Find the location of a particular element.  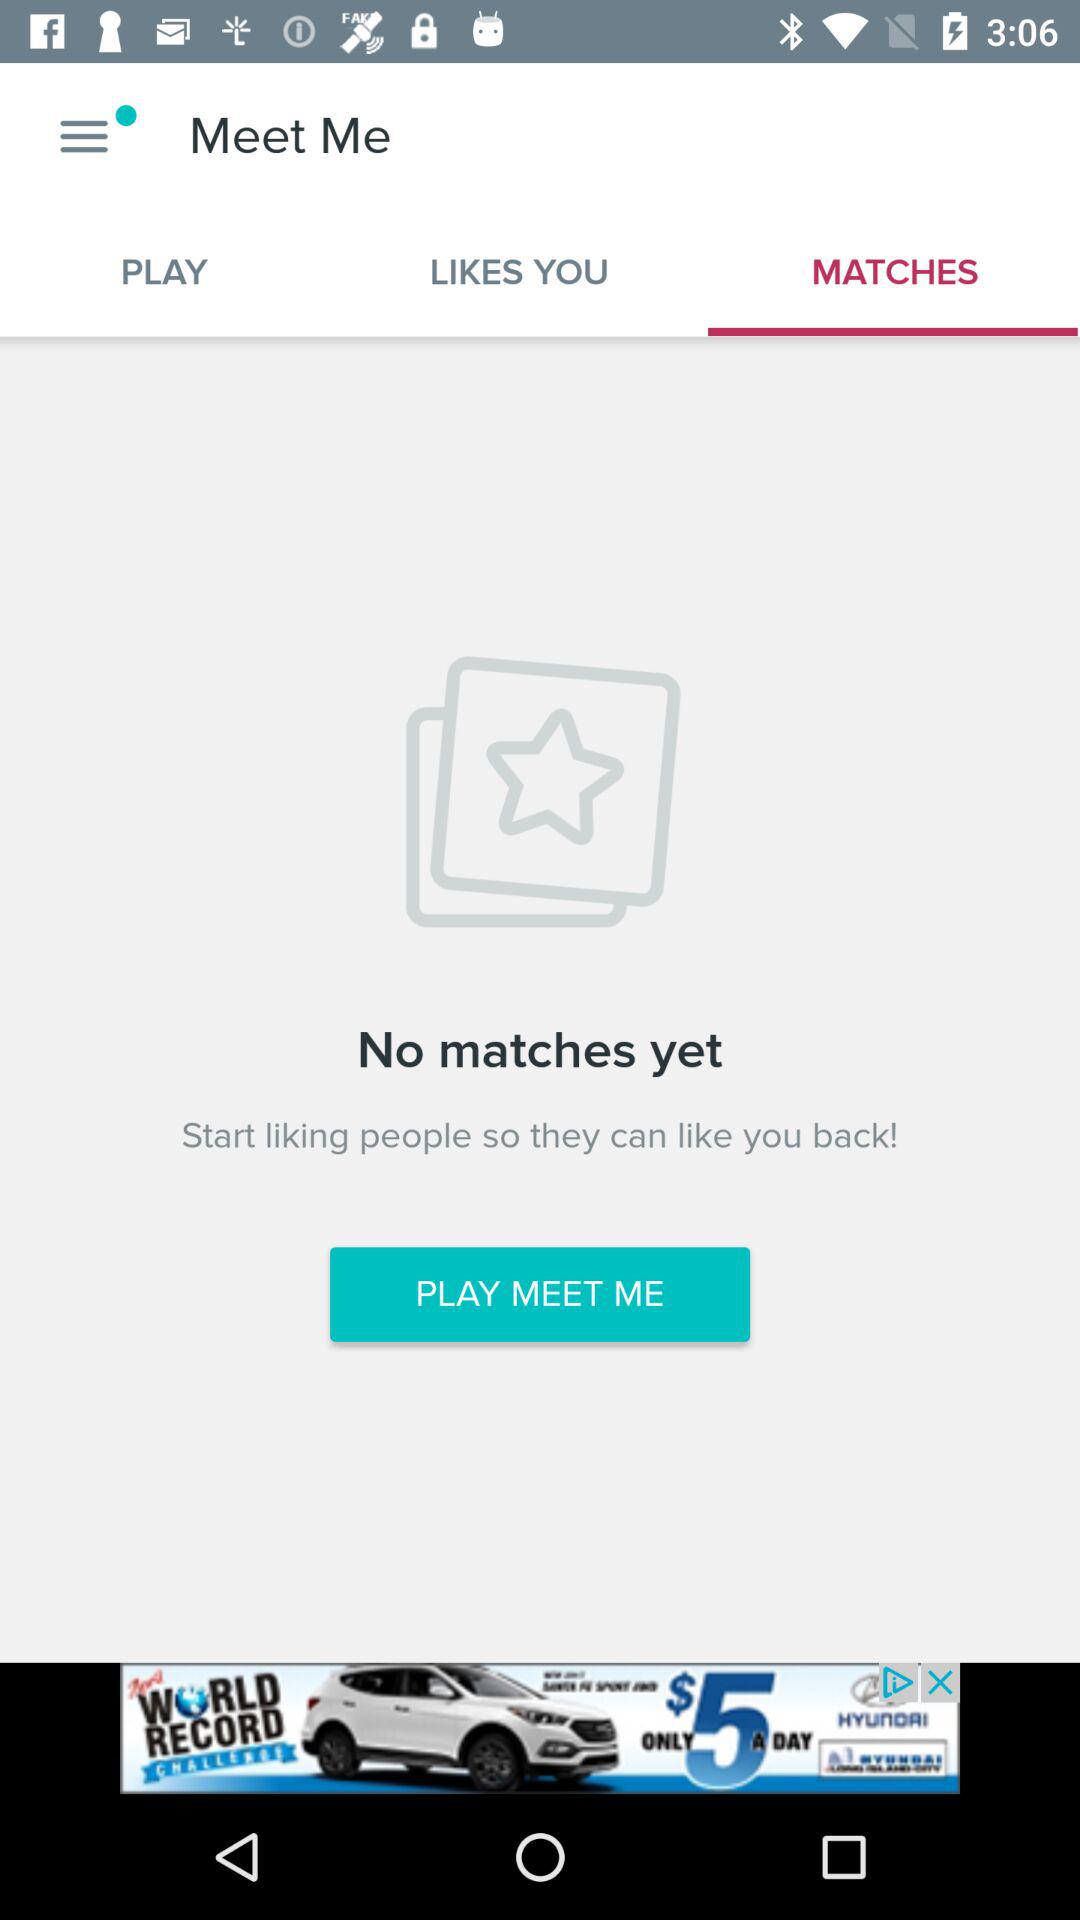

see the advertisement is located at coordinates (540, 1728).